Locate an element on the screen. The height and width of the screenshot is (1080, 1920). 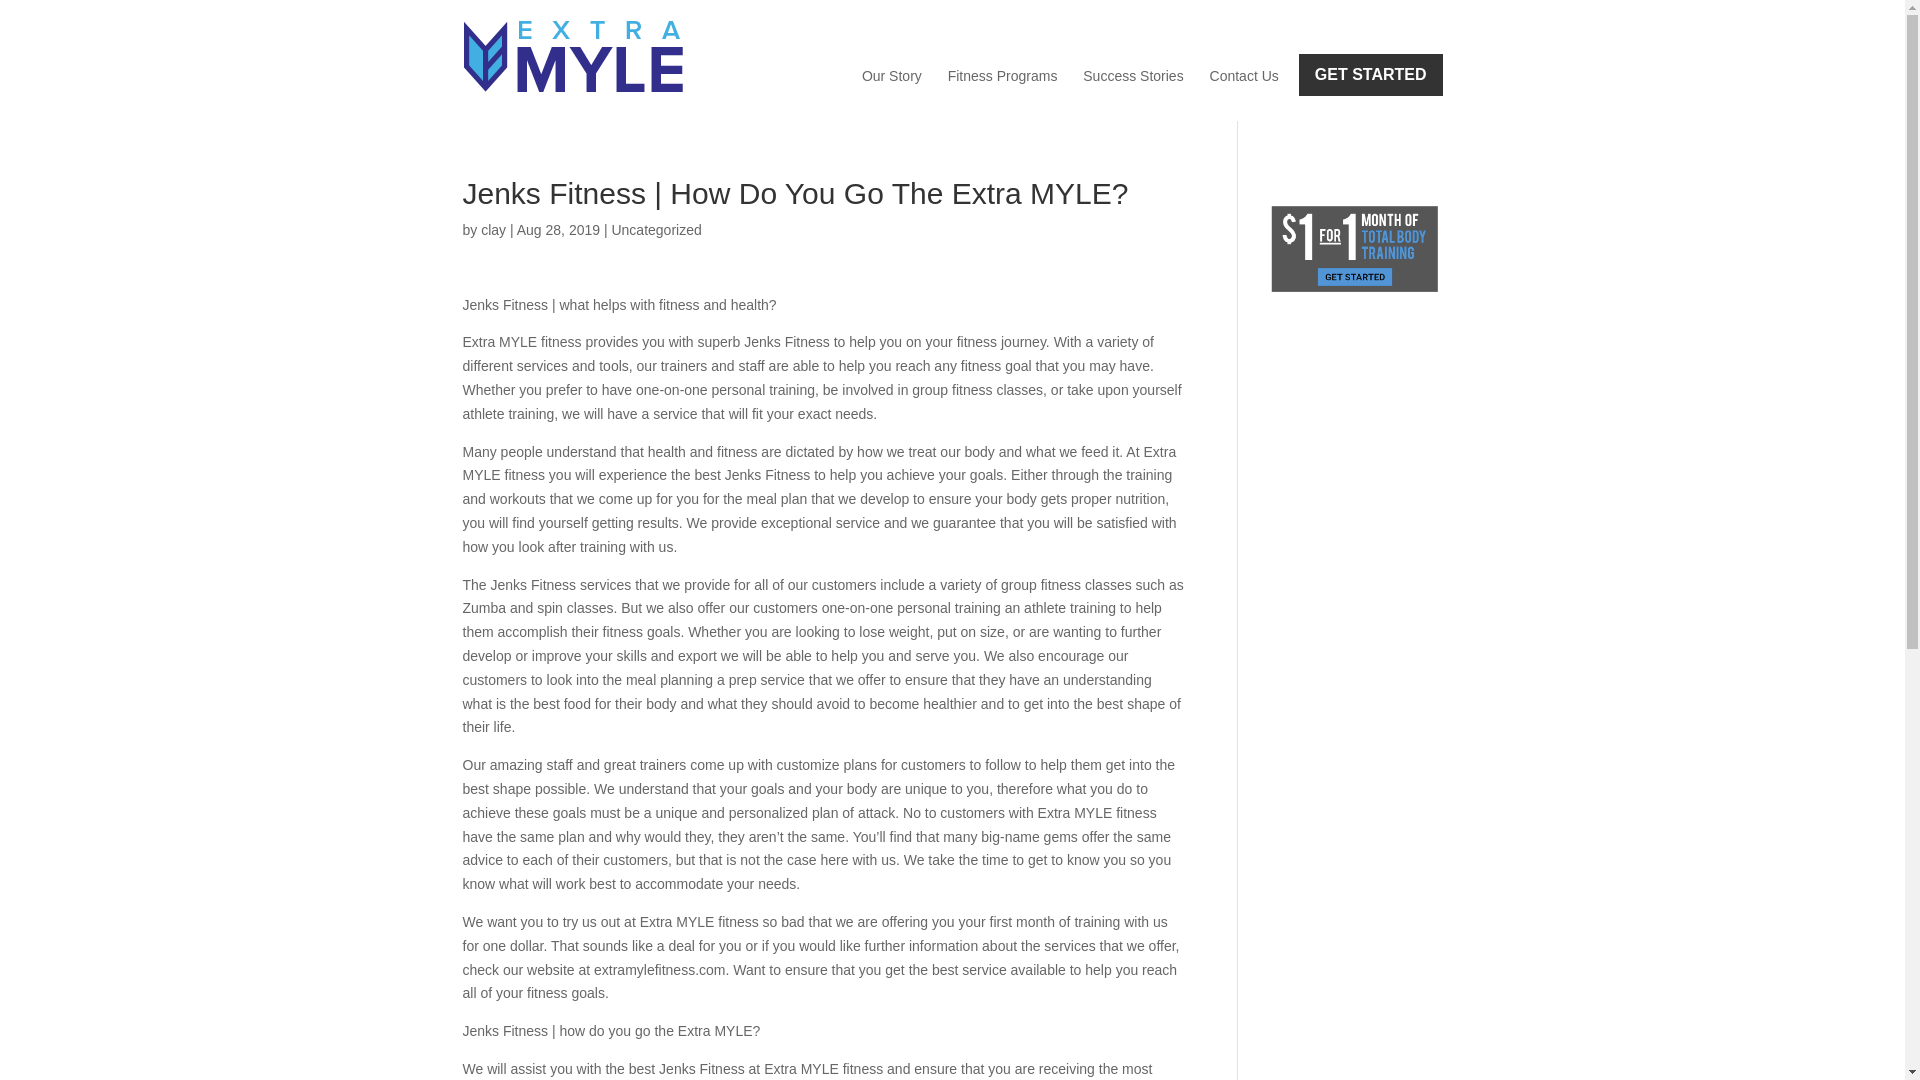
Fitness Programs is located at coordinates (1002, 76).